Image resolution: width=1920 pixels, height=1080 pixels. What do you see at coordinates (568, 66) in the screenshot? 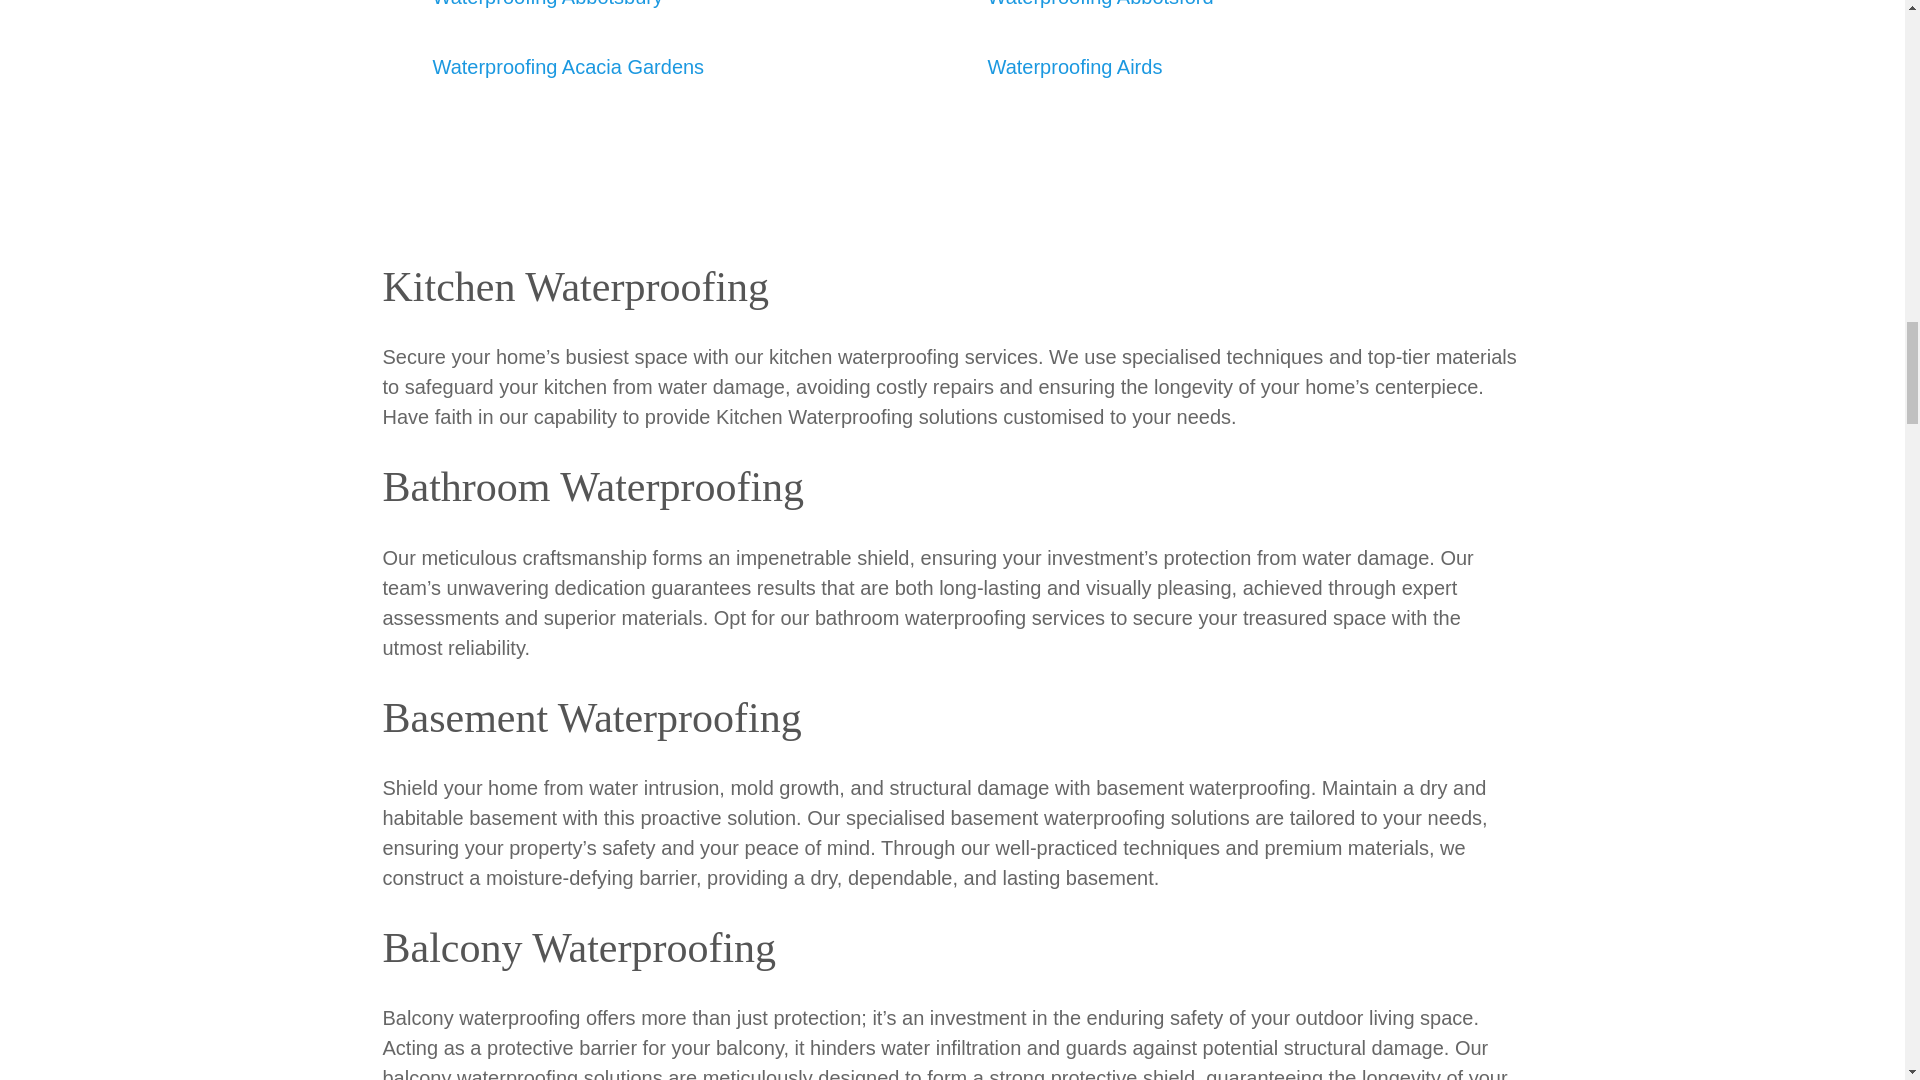
I see `Waterproofing Acacia Gardens` at bounding box center [568, 66].